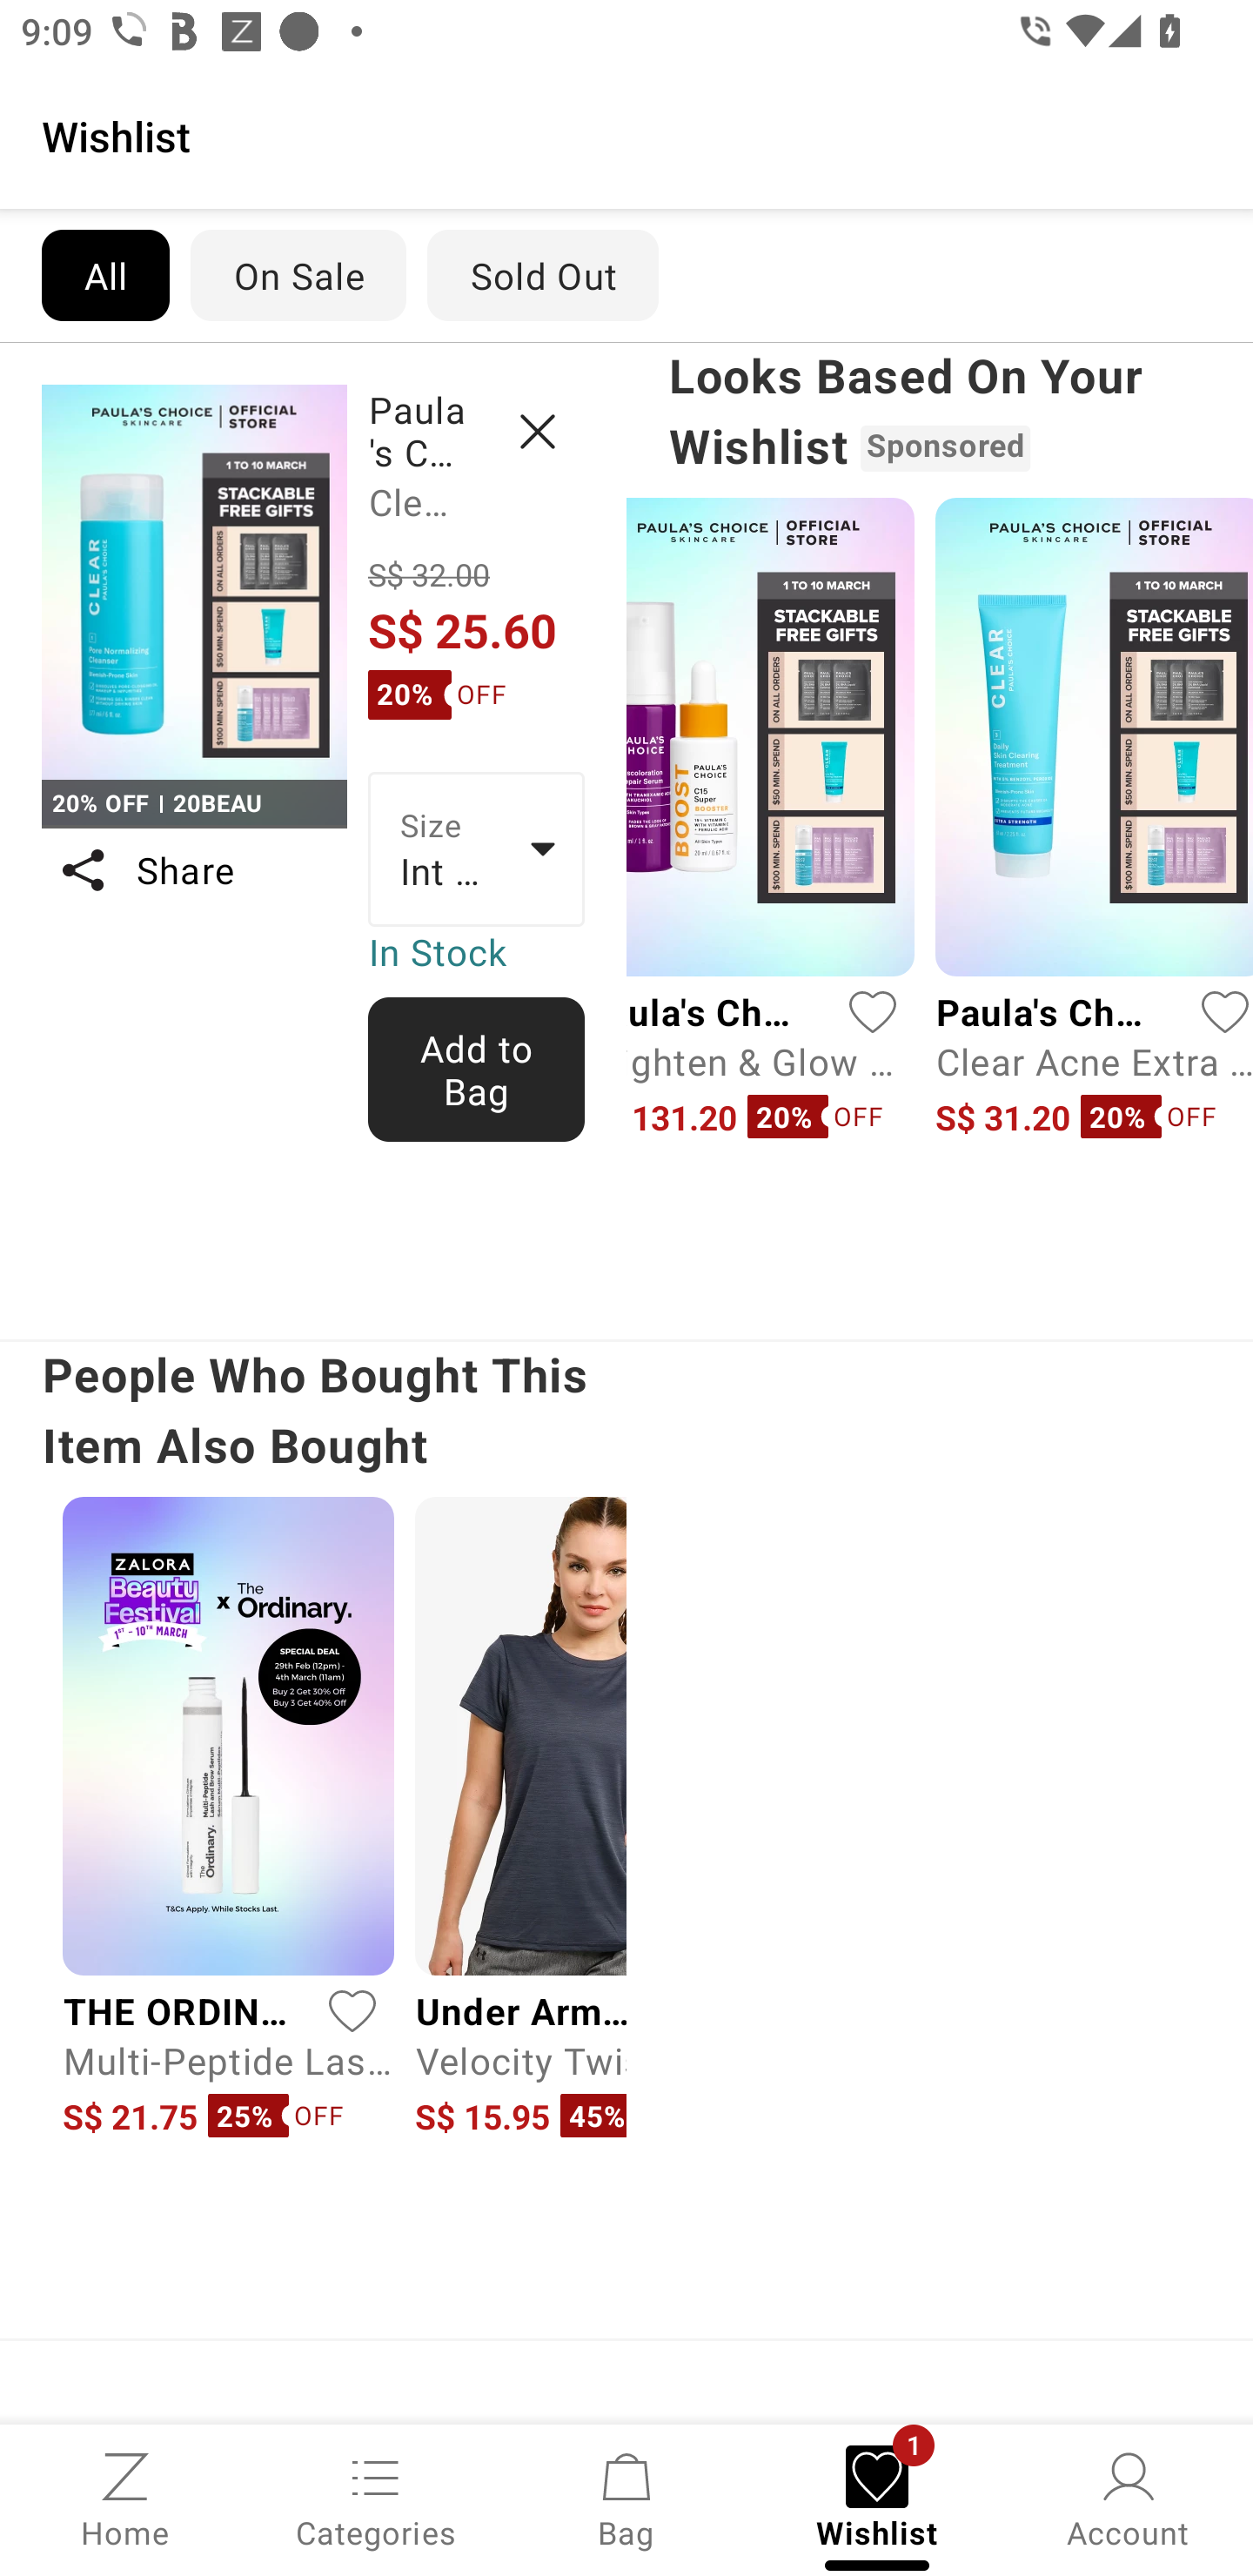  Describe the element at coordinates (477, 1069) in the screenshot. I see `Add to Bag` at that location.